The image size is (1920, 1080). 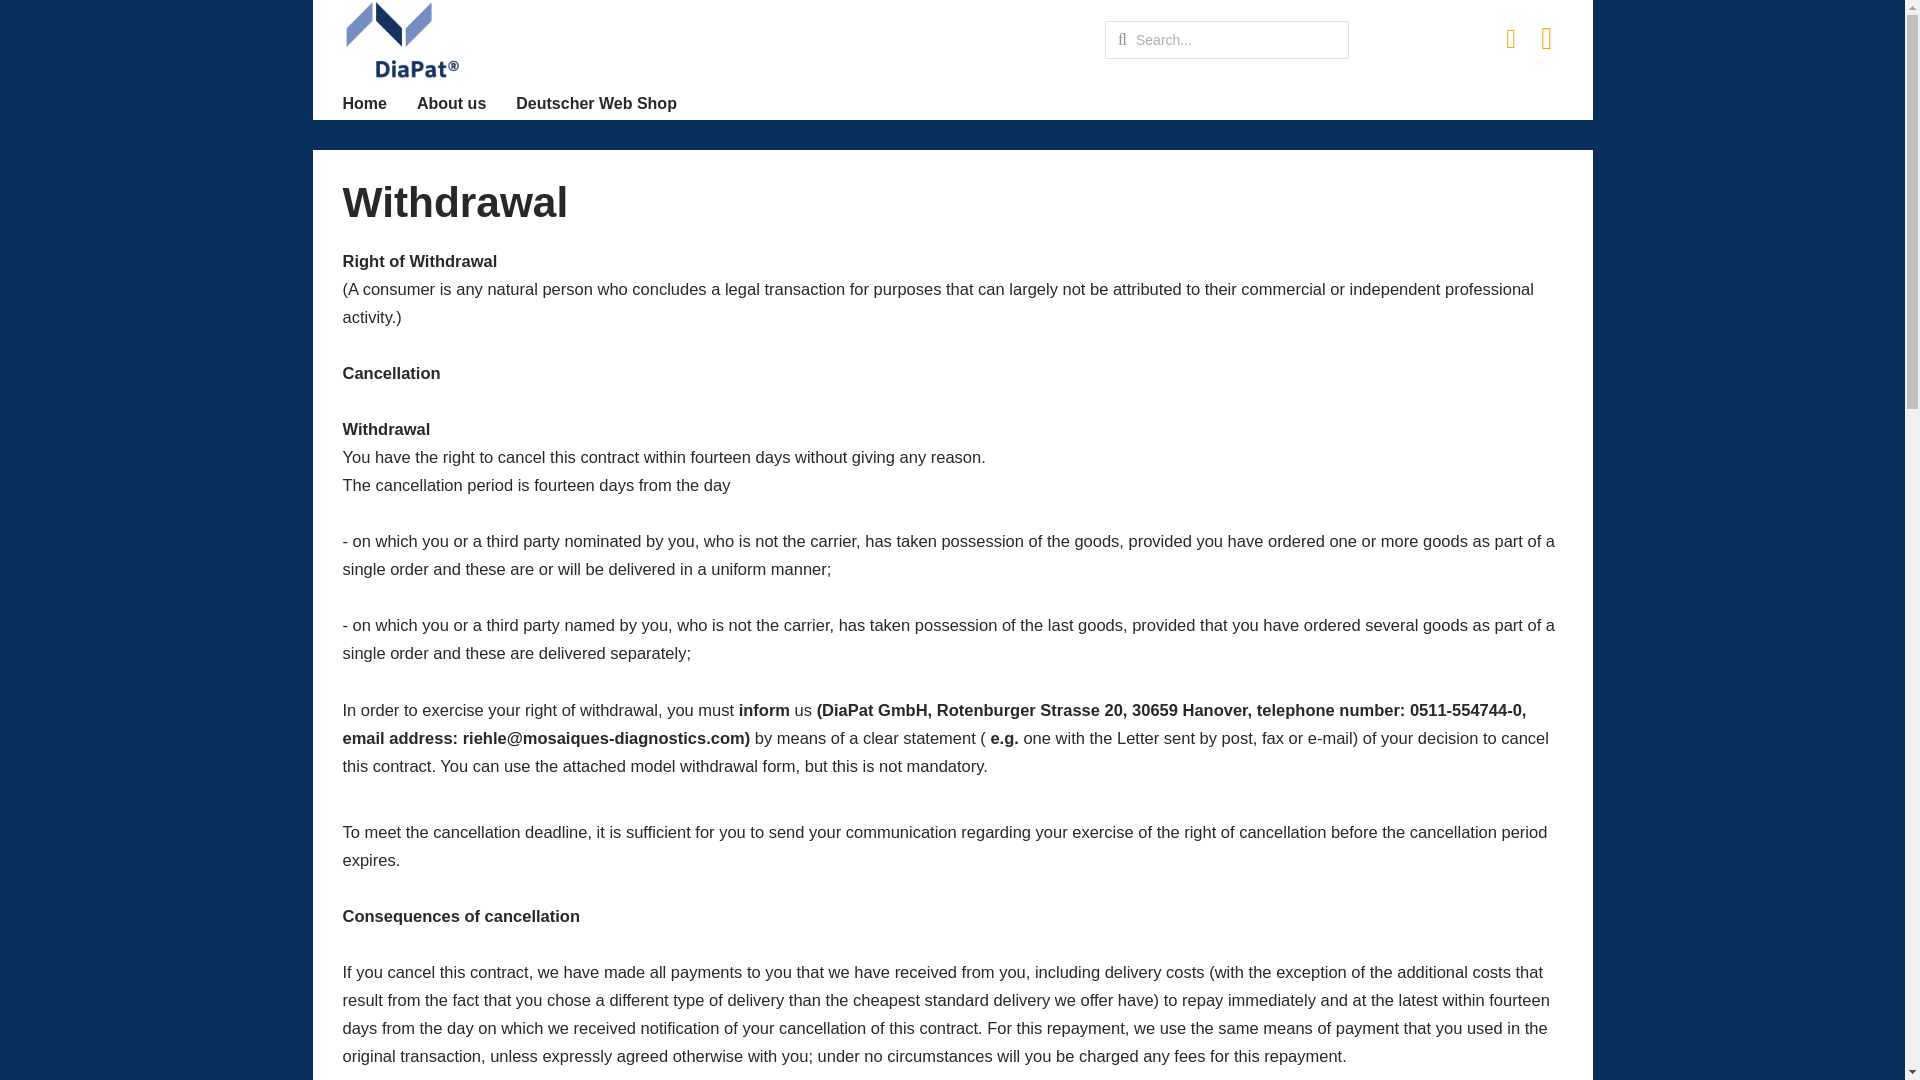 I want to click on Deutscher Web Shop, so click(x=596, y=104).